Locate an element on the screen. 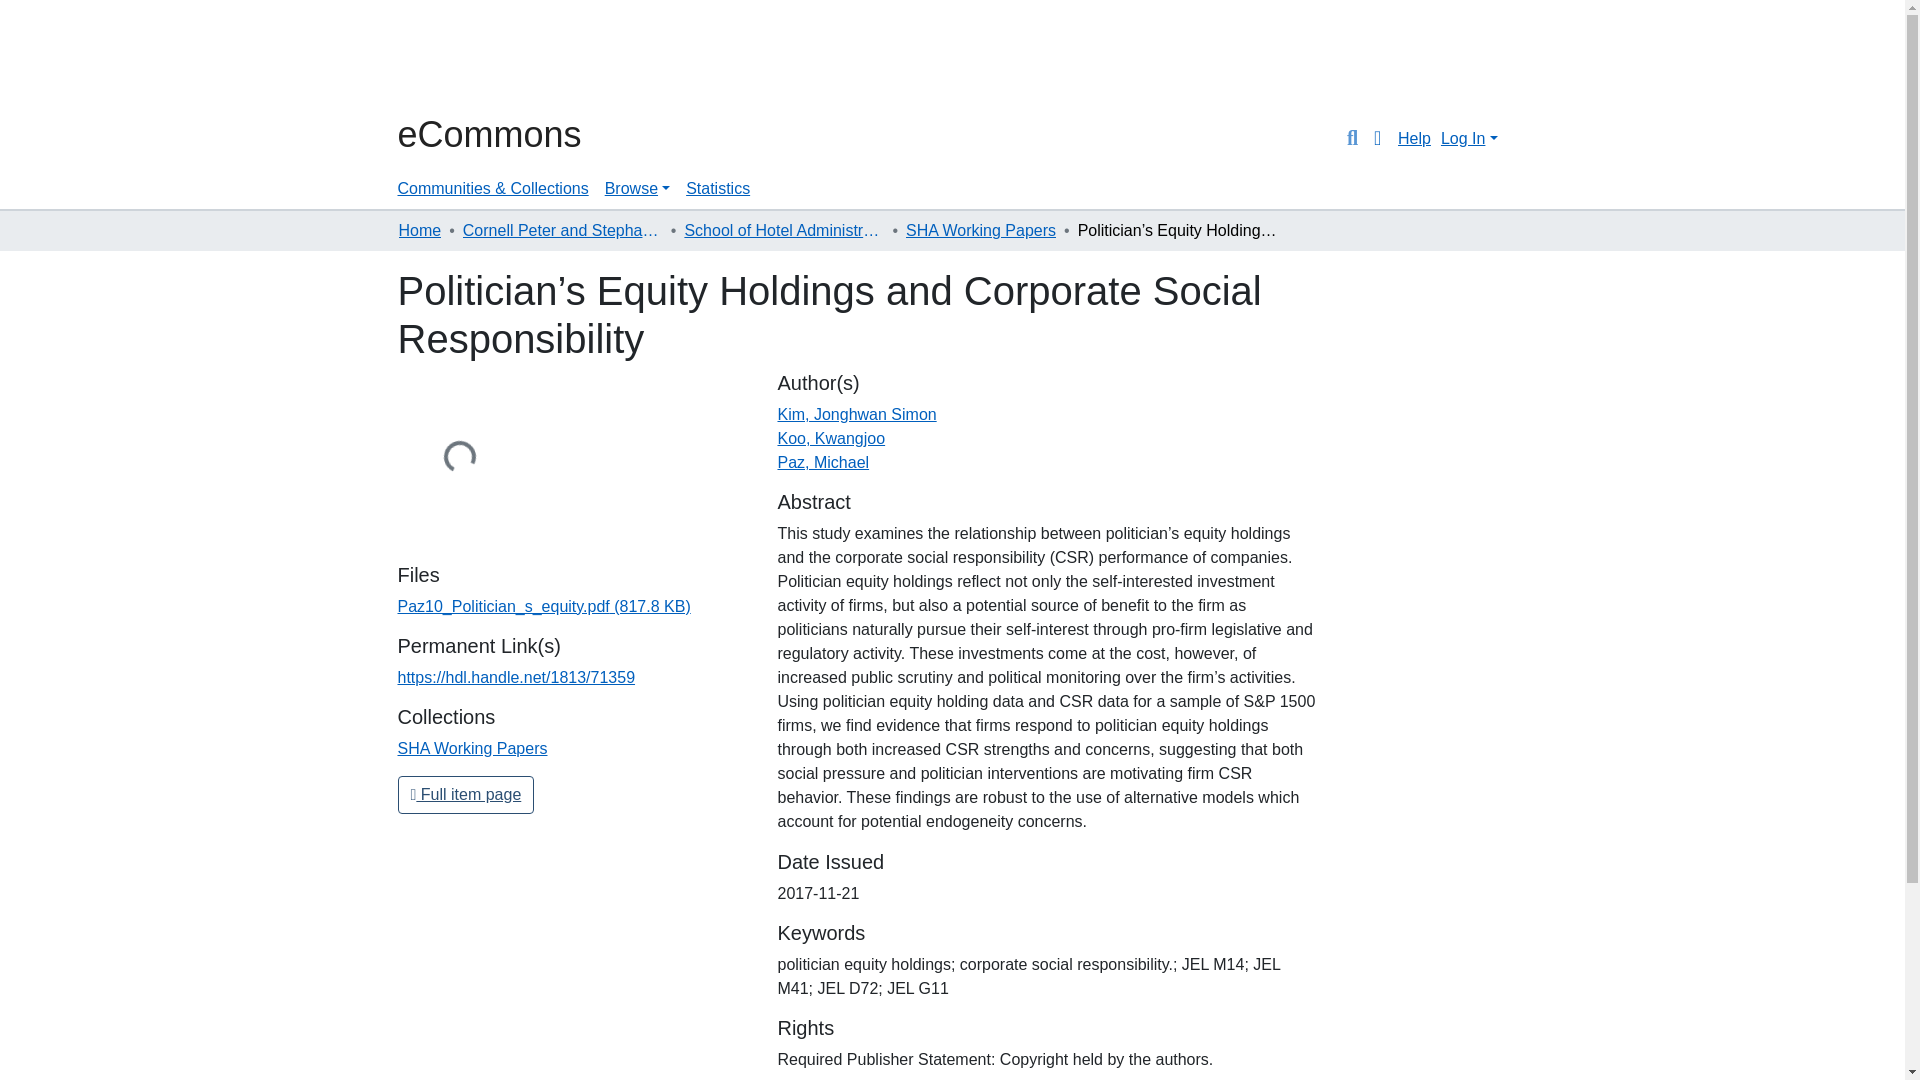  Koo, Kwangjoo is located at coordinates (831, 438).